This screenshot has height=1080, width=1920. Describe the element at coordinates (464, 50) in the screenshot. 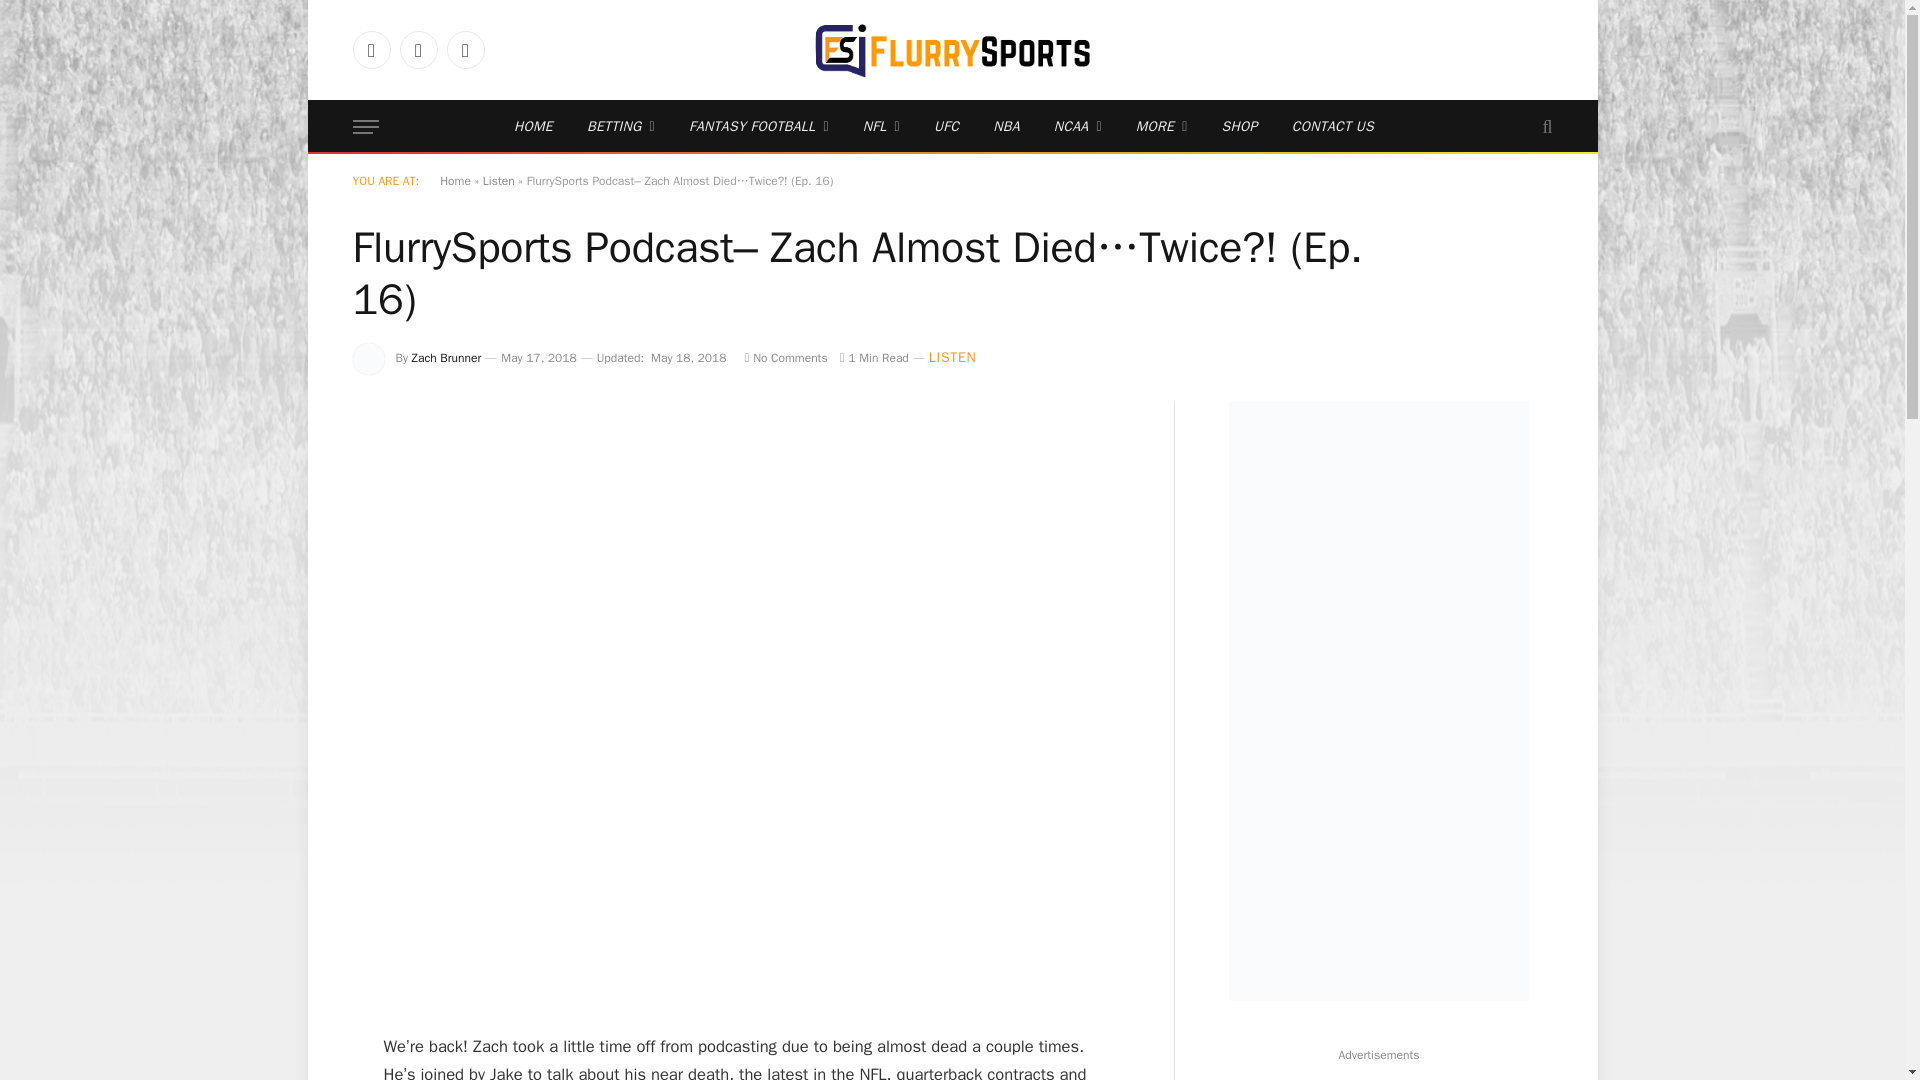

I see `Instagram` at that location.